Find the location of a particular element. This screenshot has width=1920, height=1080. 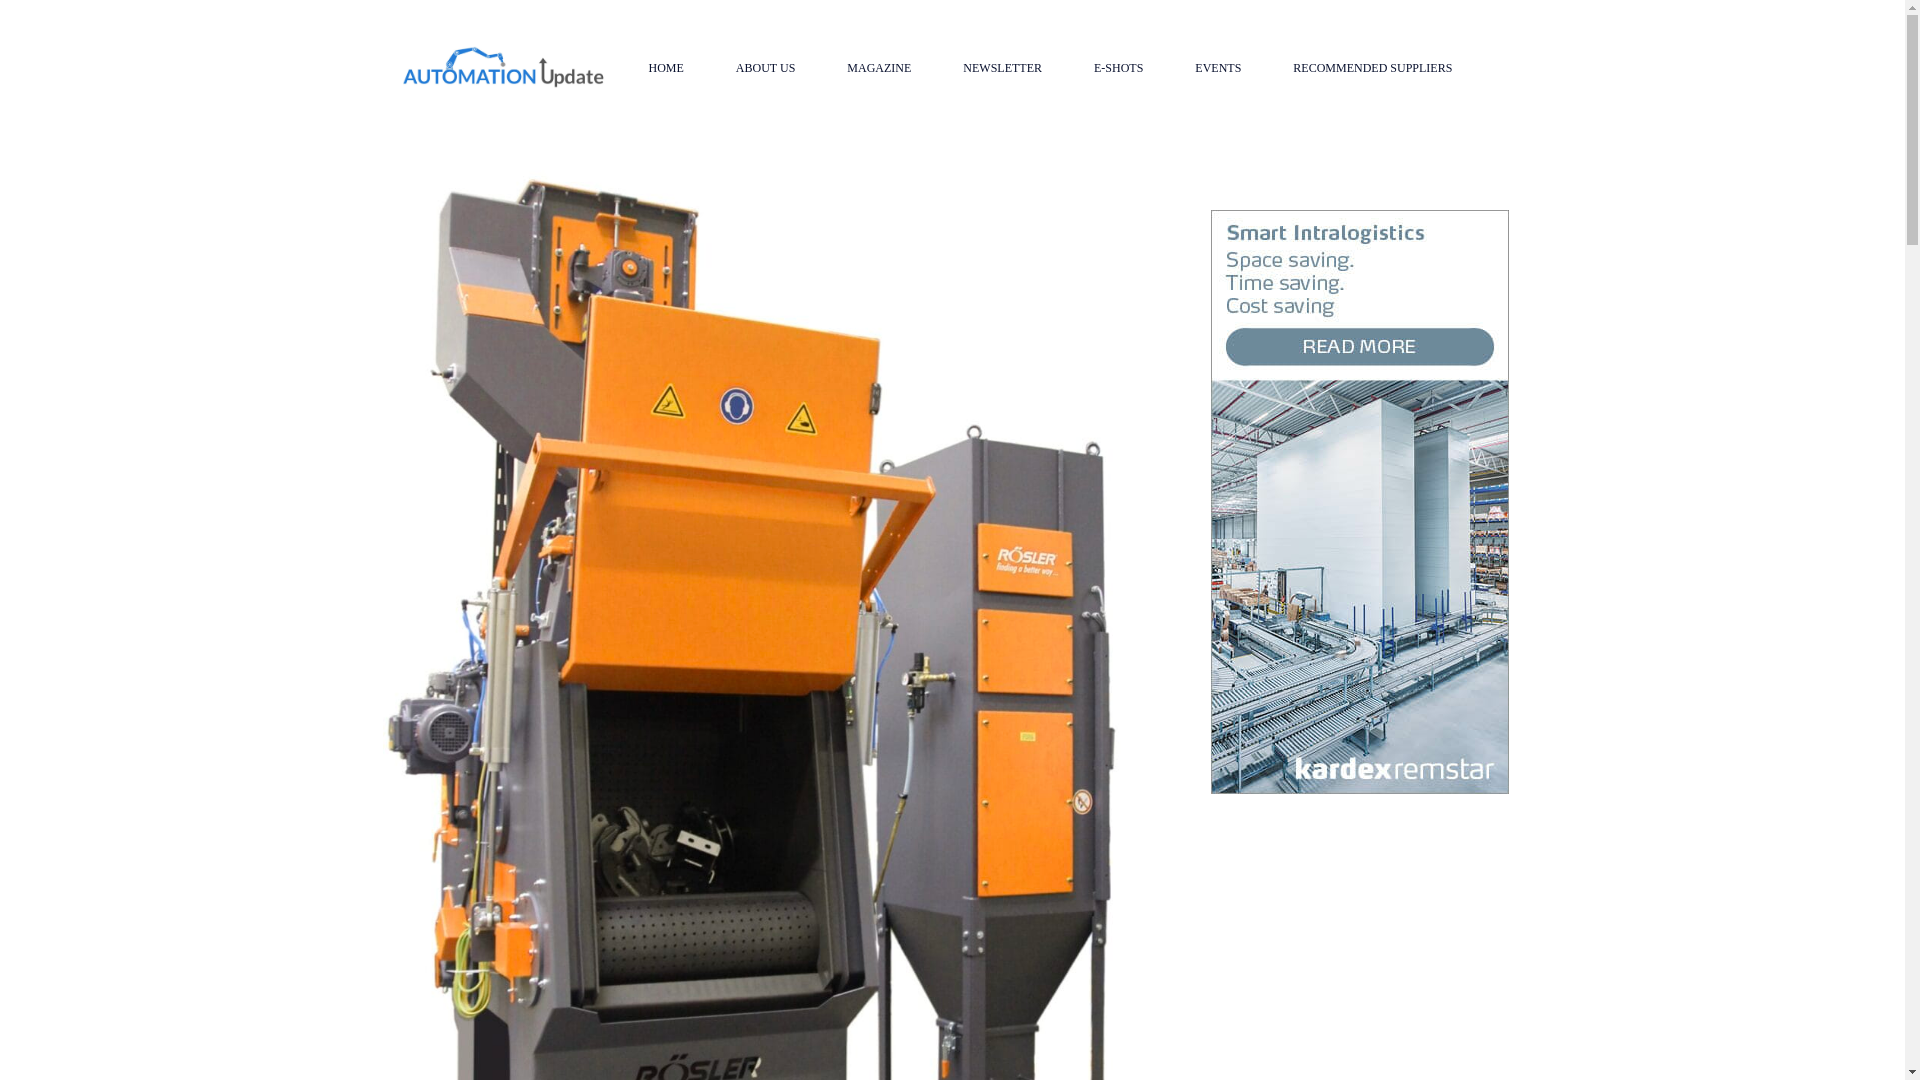

MAGAZINE is located at coordinates (878, 68).